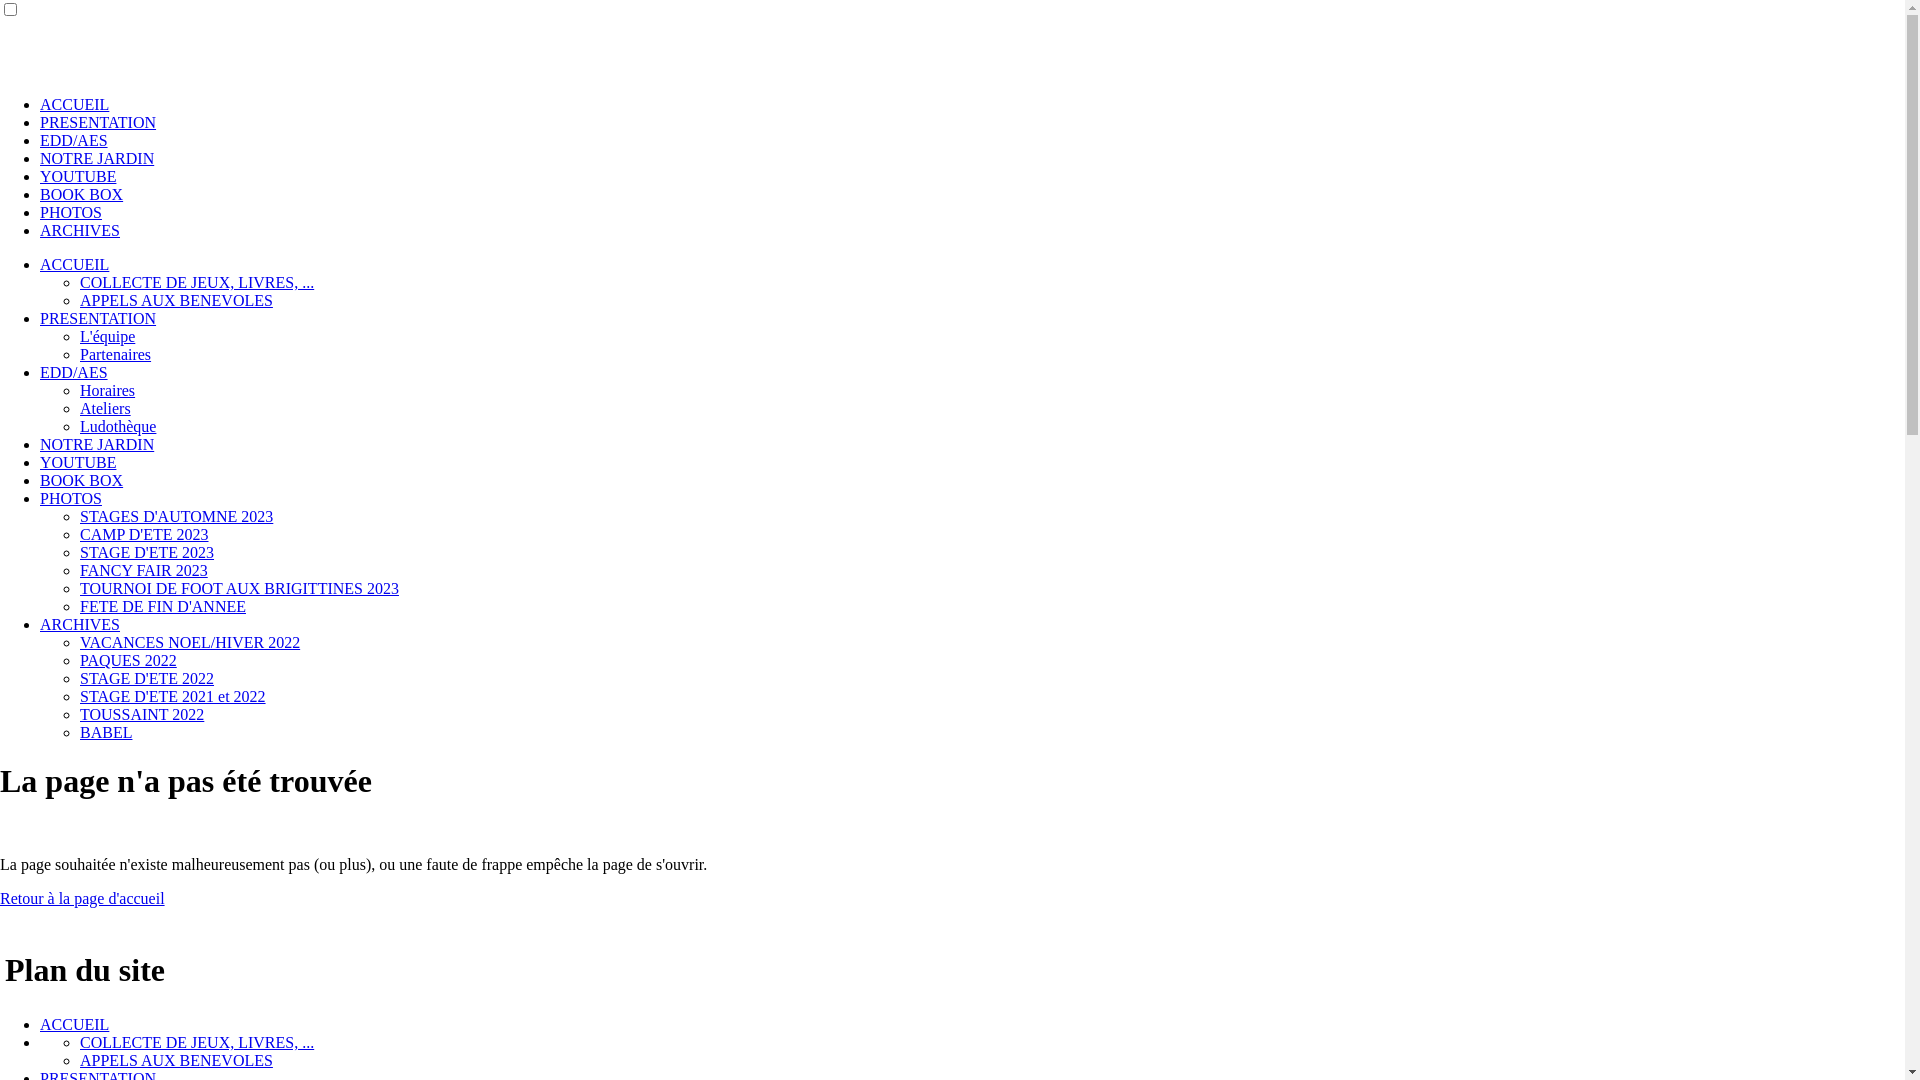 Image resolution: width=1920 pixels, height=1080 pixels. I want to click on Horaires, so click(108, 390).